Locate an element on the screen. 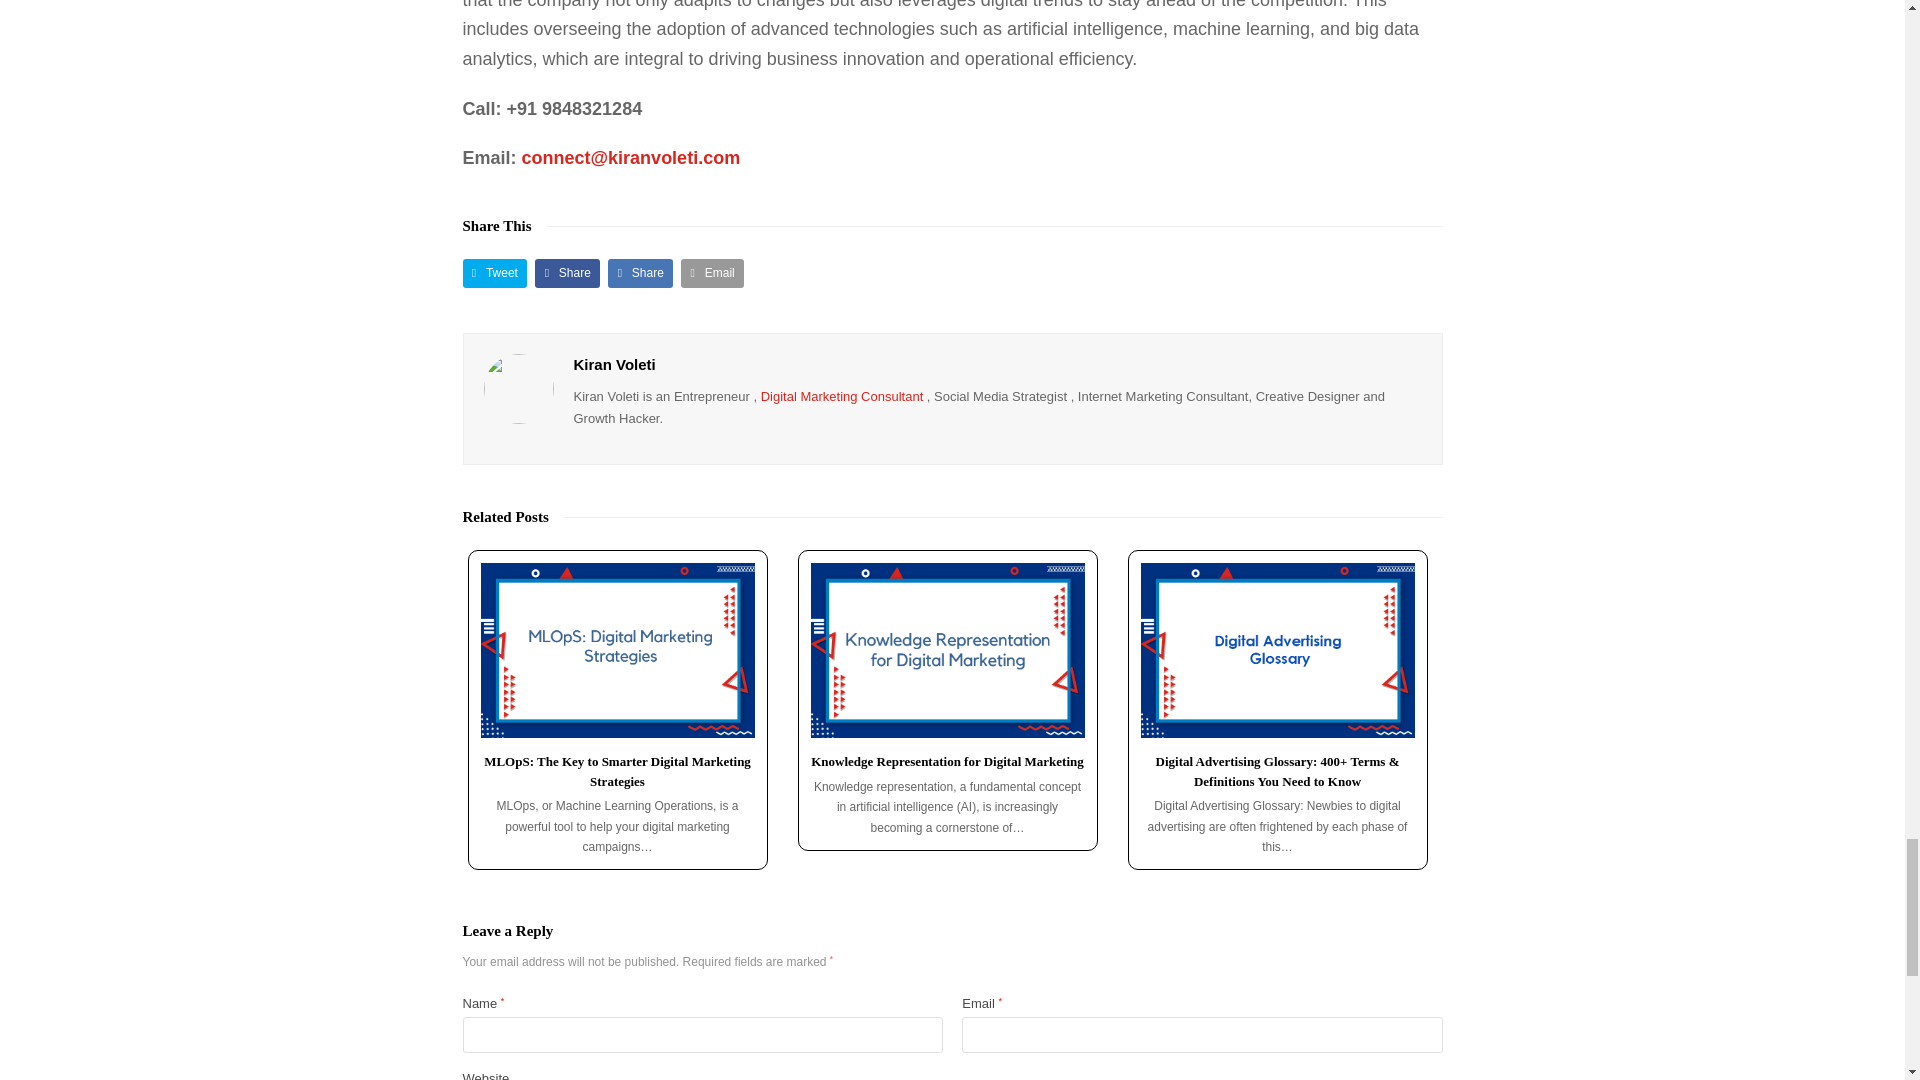 This screenshot has height=1080, width=1920. Digital Marketing Consultant is located at coordinates (842, 396).